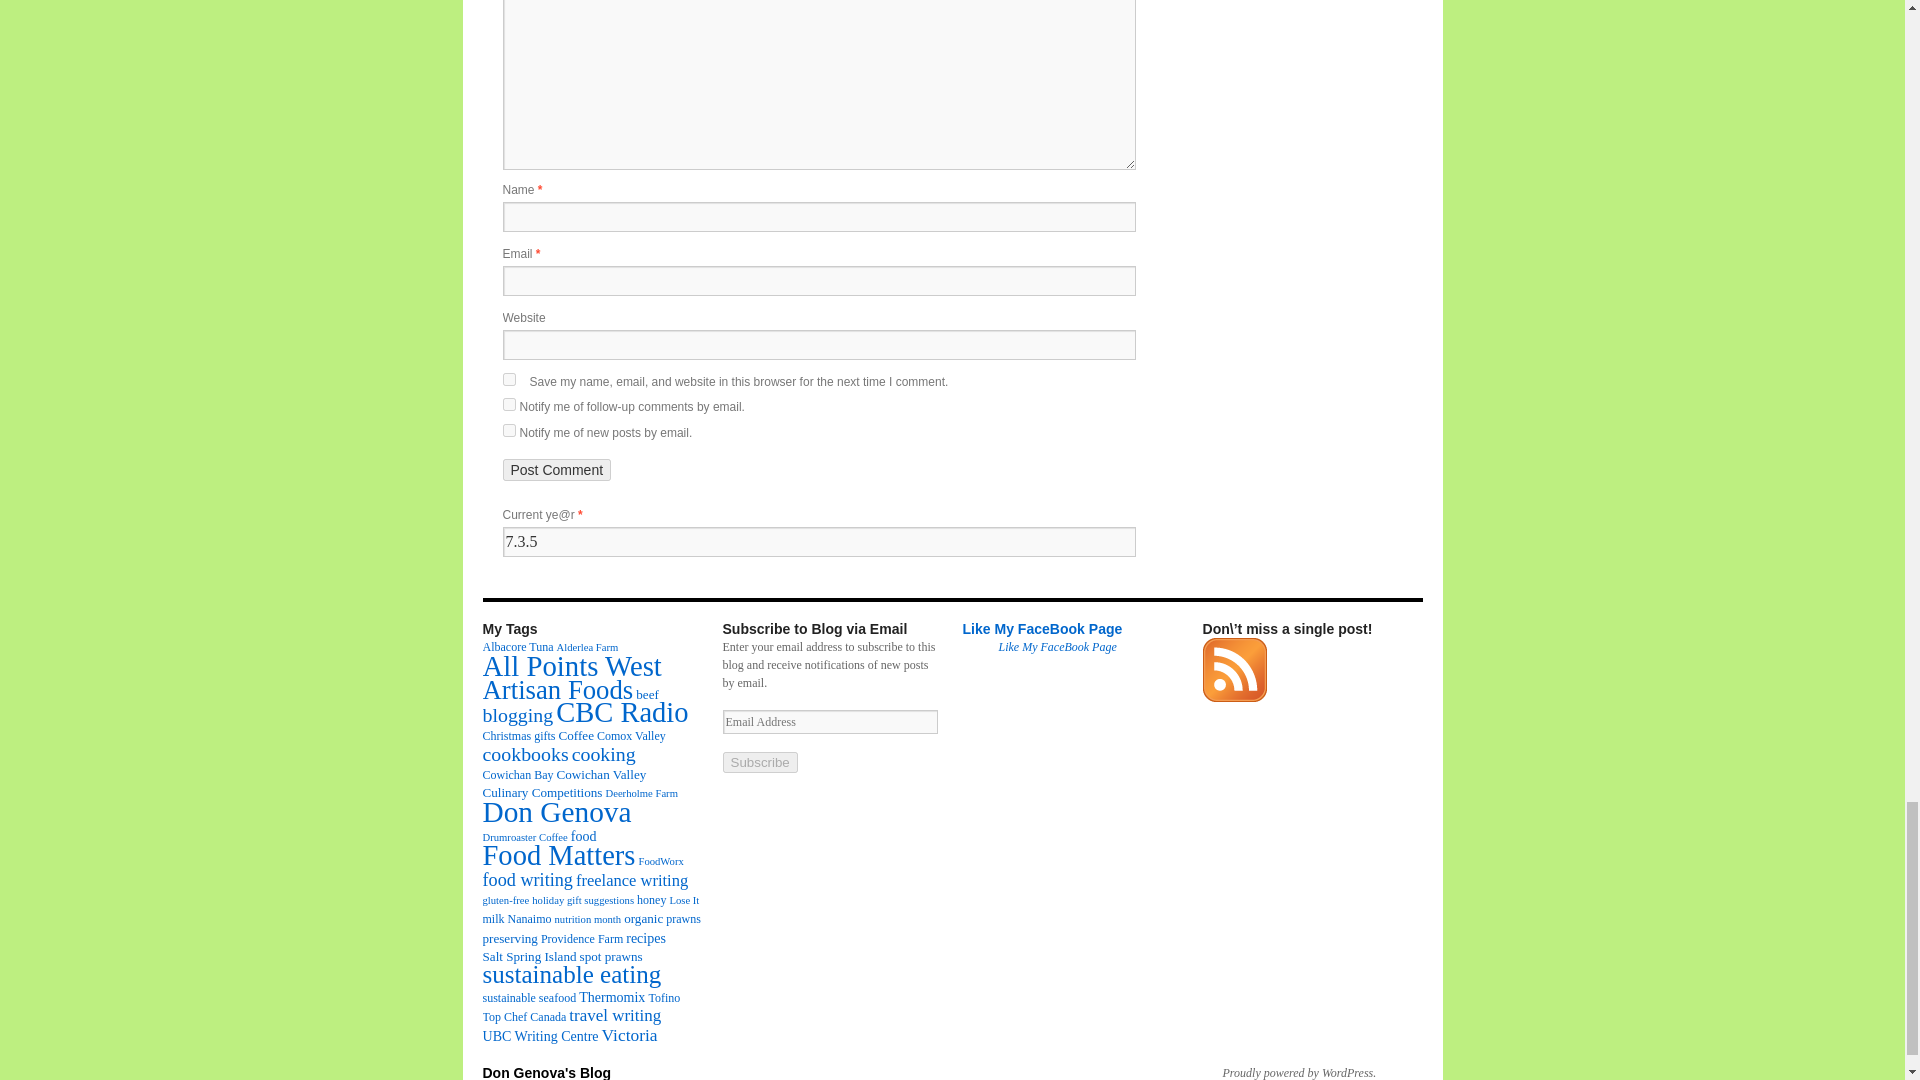 The image size is (1920, 1080). What do you see at coordinates (508, 430) in the screenshot?
I see `subscribe` at bounding box center [508, 430].